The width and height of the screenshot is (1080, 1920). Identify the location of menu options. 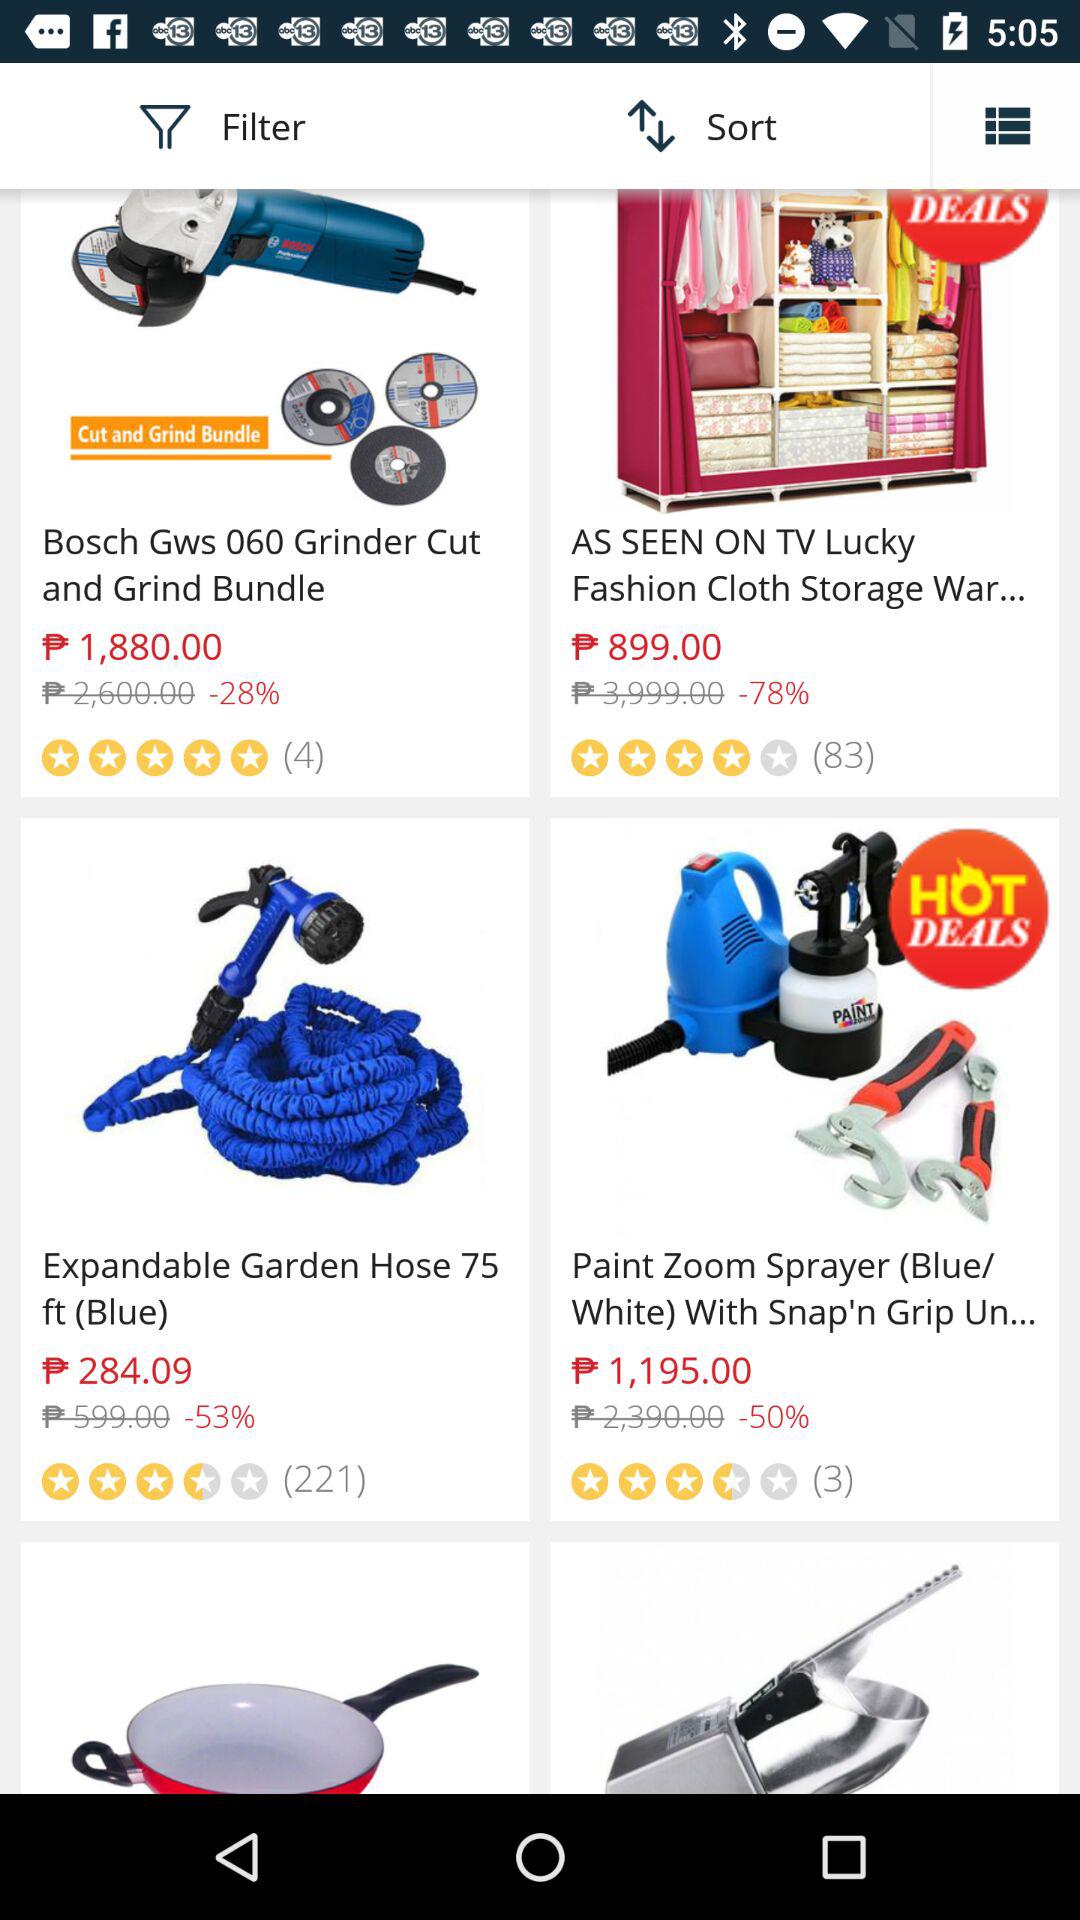
(1006, 126).